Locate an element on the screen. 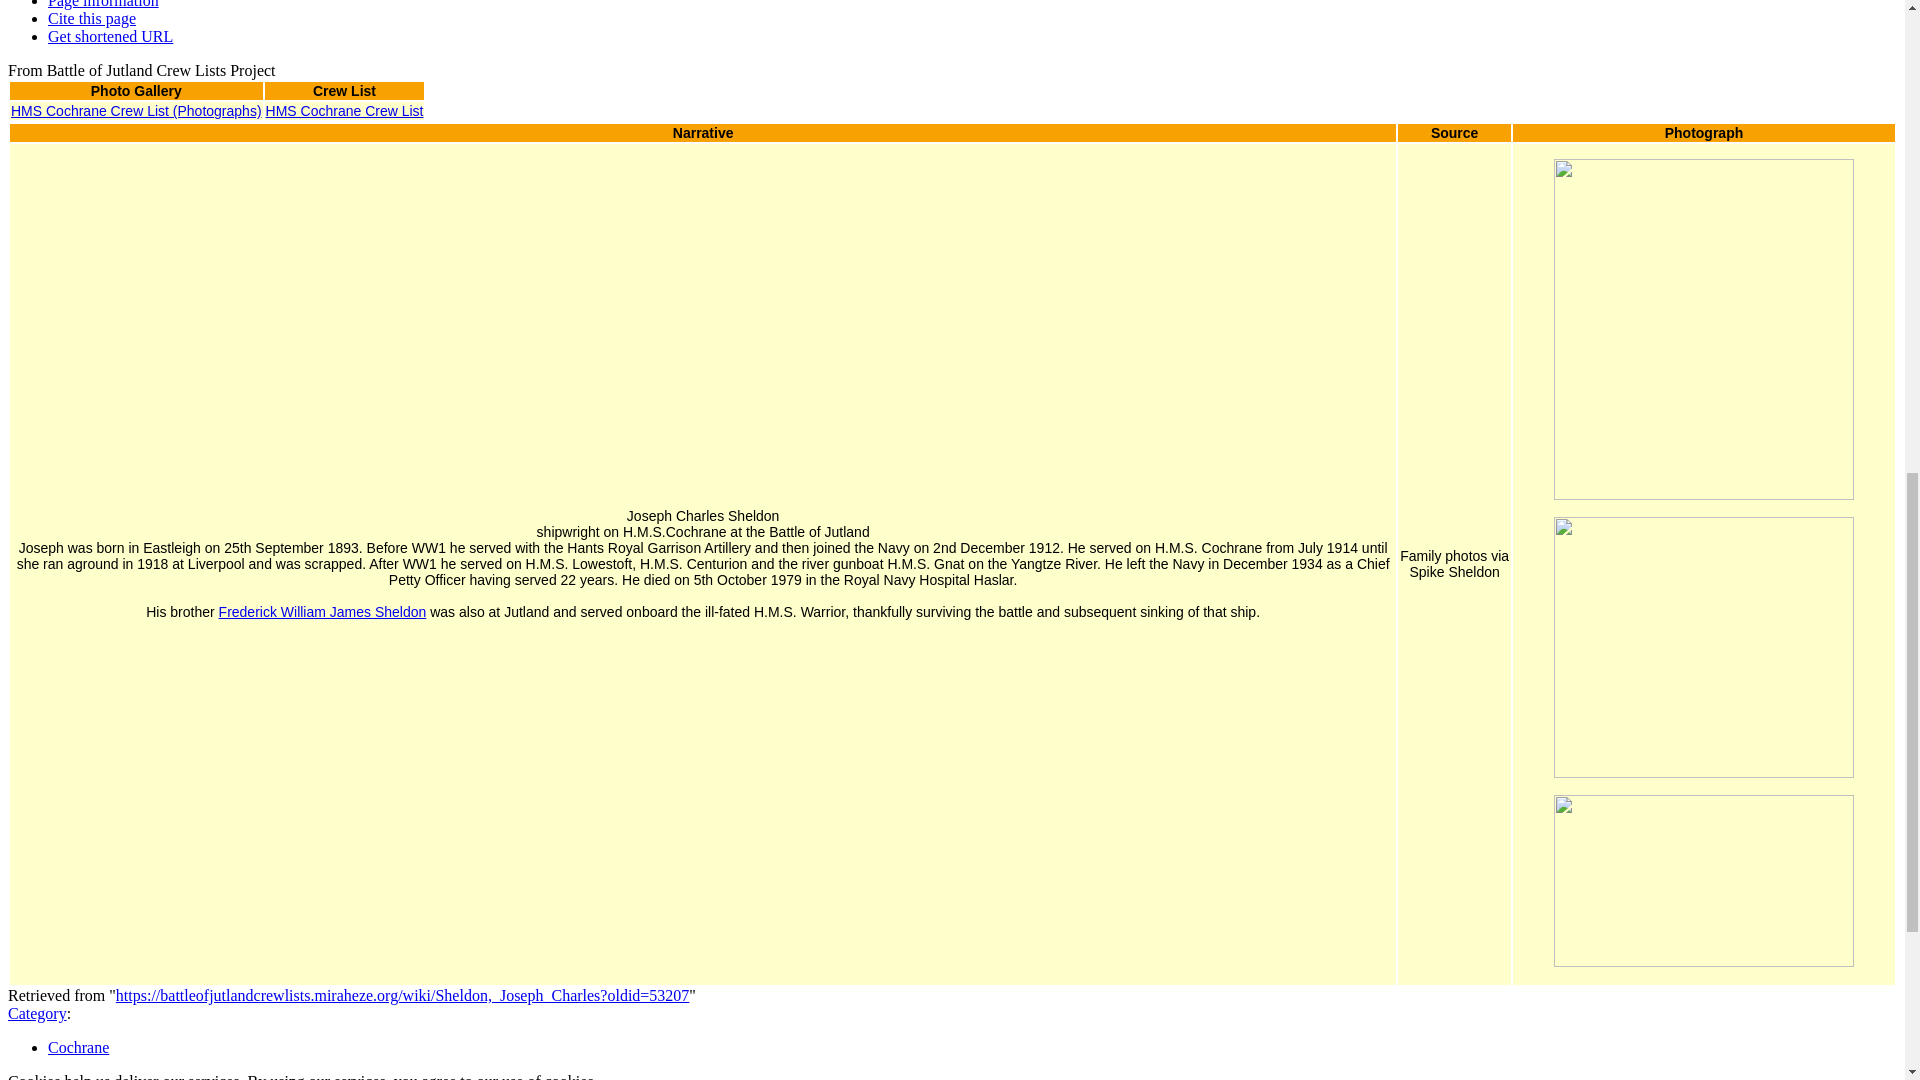 The image size is (1920, 1080). Frederick William James Sheldon is located at coordinates (322, 611).